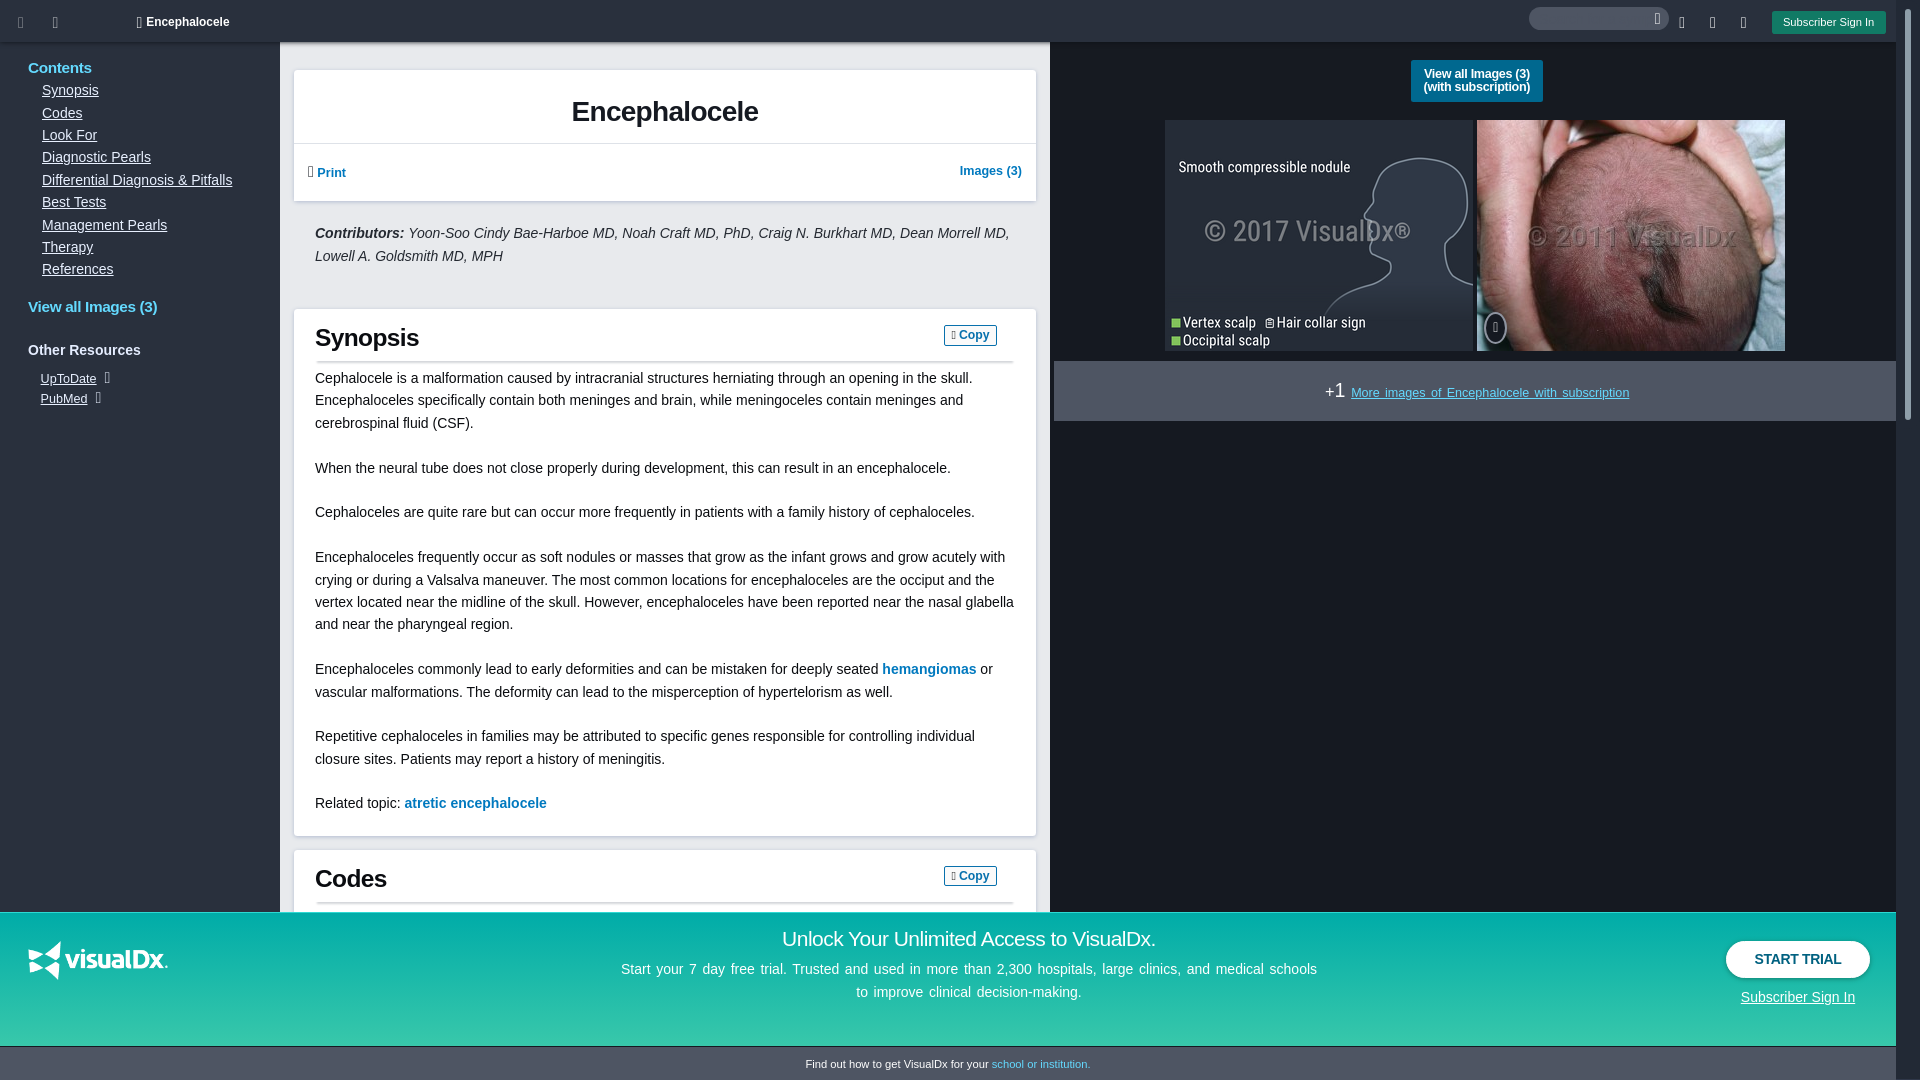 Image resolution: width=1920 pixels, height=1080 pixels. Describe the element at coordinates (1798, 959) in the screenshot. I see `START TRIAL` at that location.